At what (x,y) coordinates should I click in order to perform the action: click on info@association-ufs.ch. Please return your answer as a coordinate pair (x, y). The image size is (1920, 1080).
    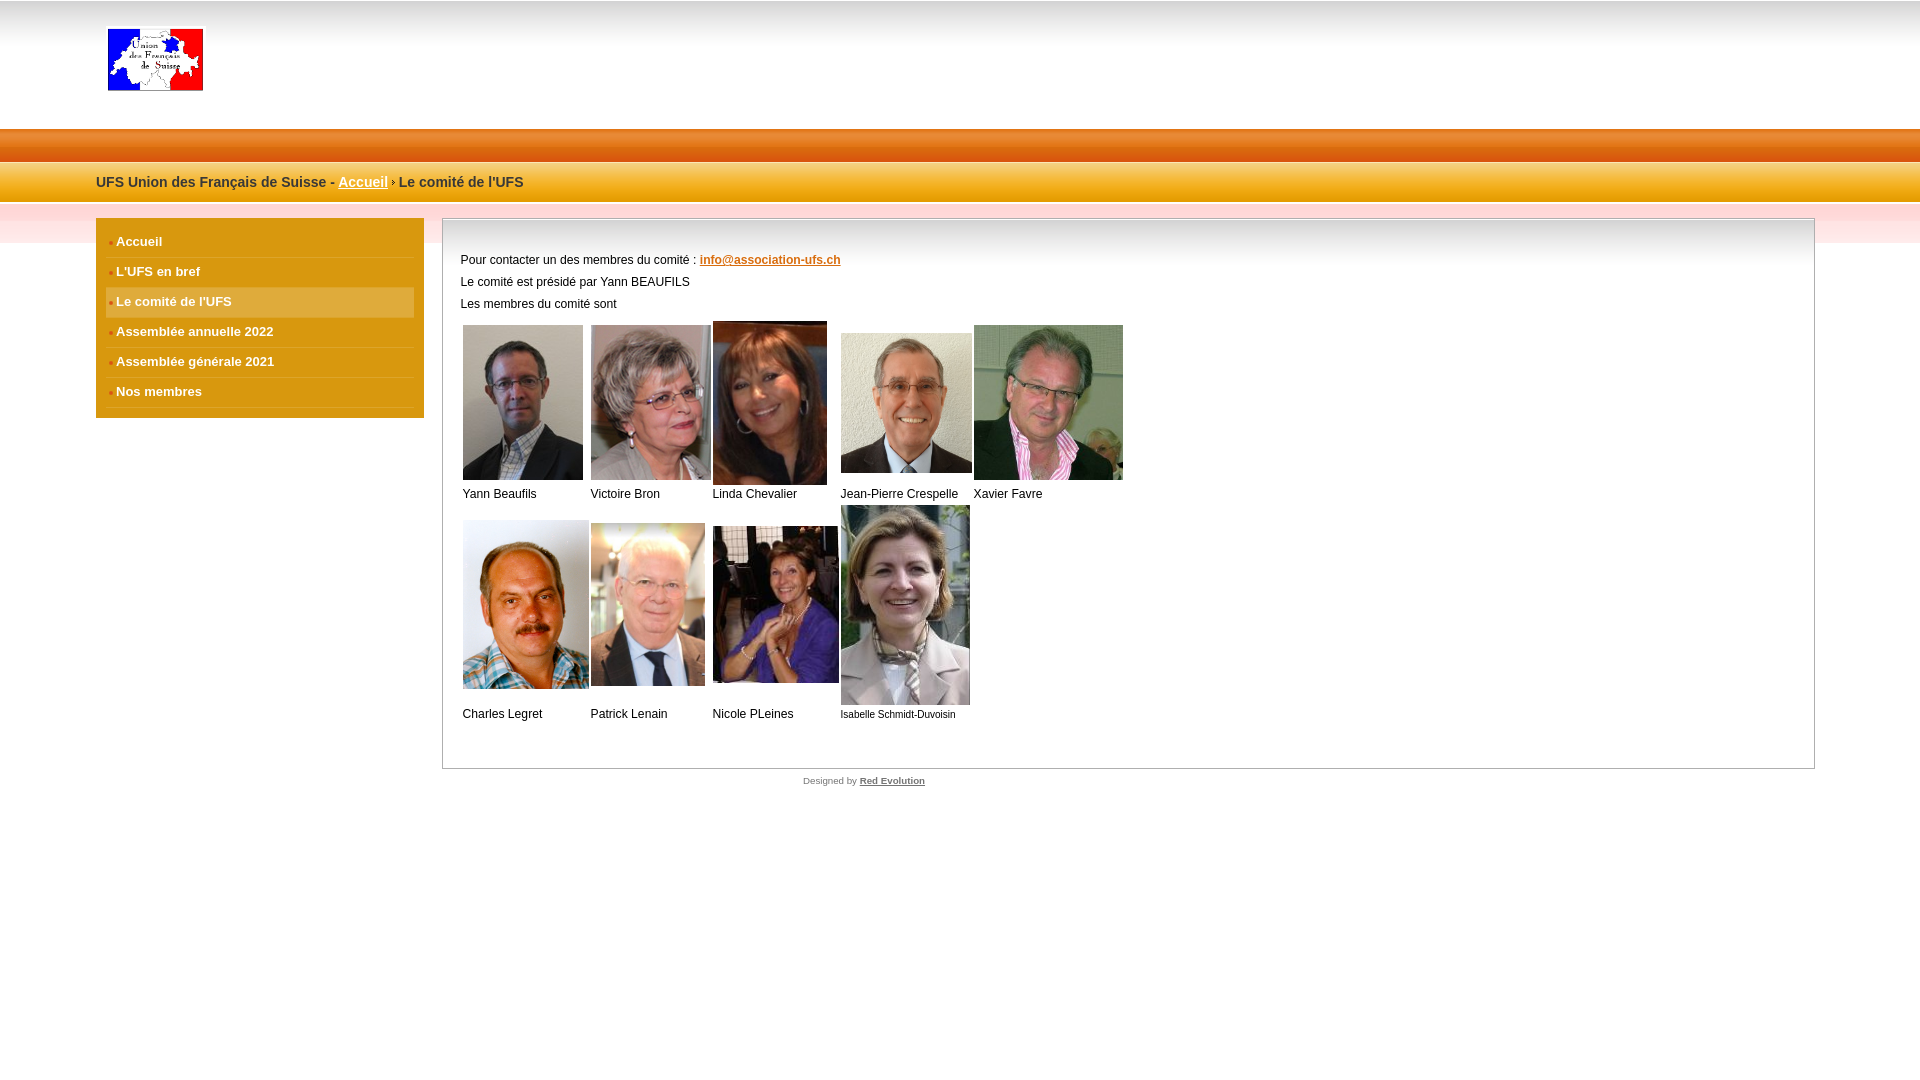
    Looking at the image, I should click on (770, 260).